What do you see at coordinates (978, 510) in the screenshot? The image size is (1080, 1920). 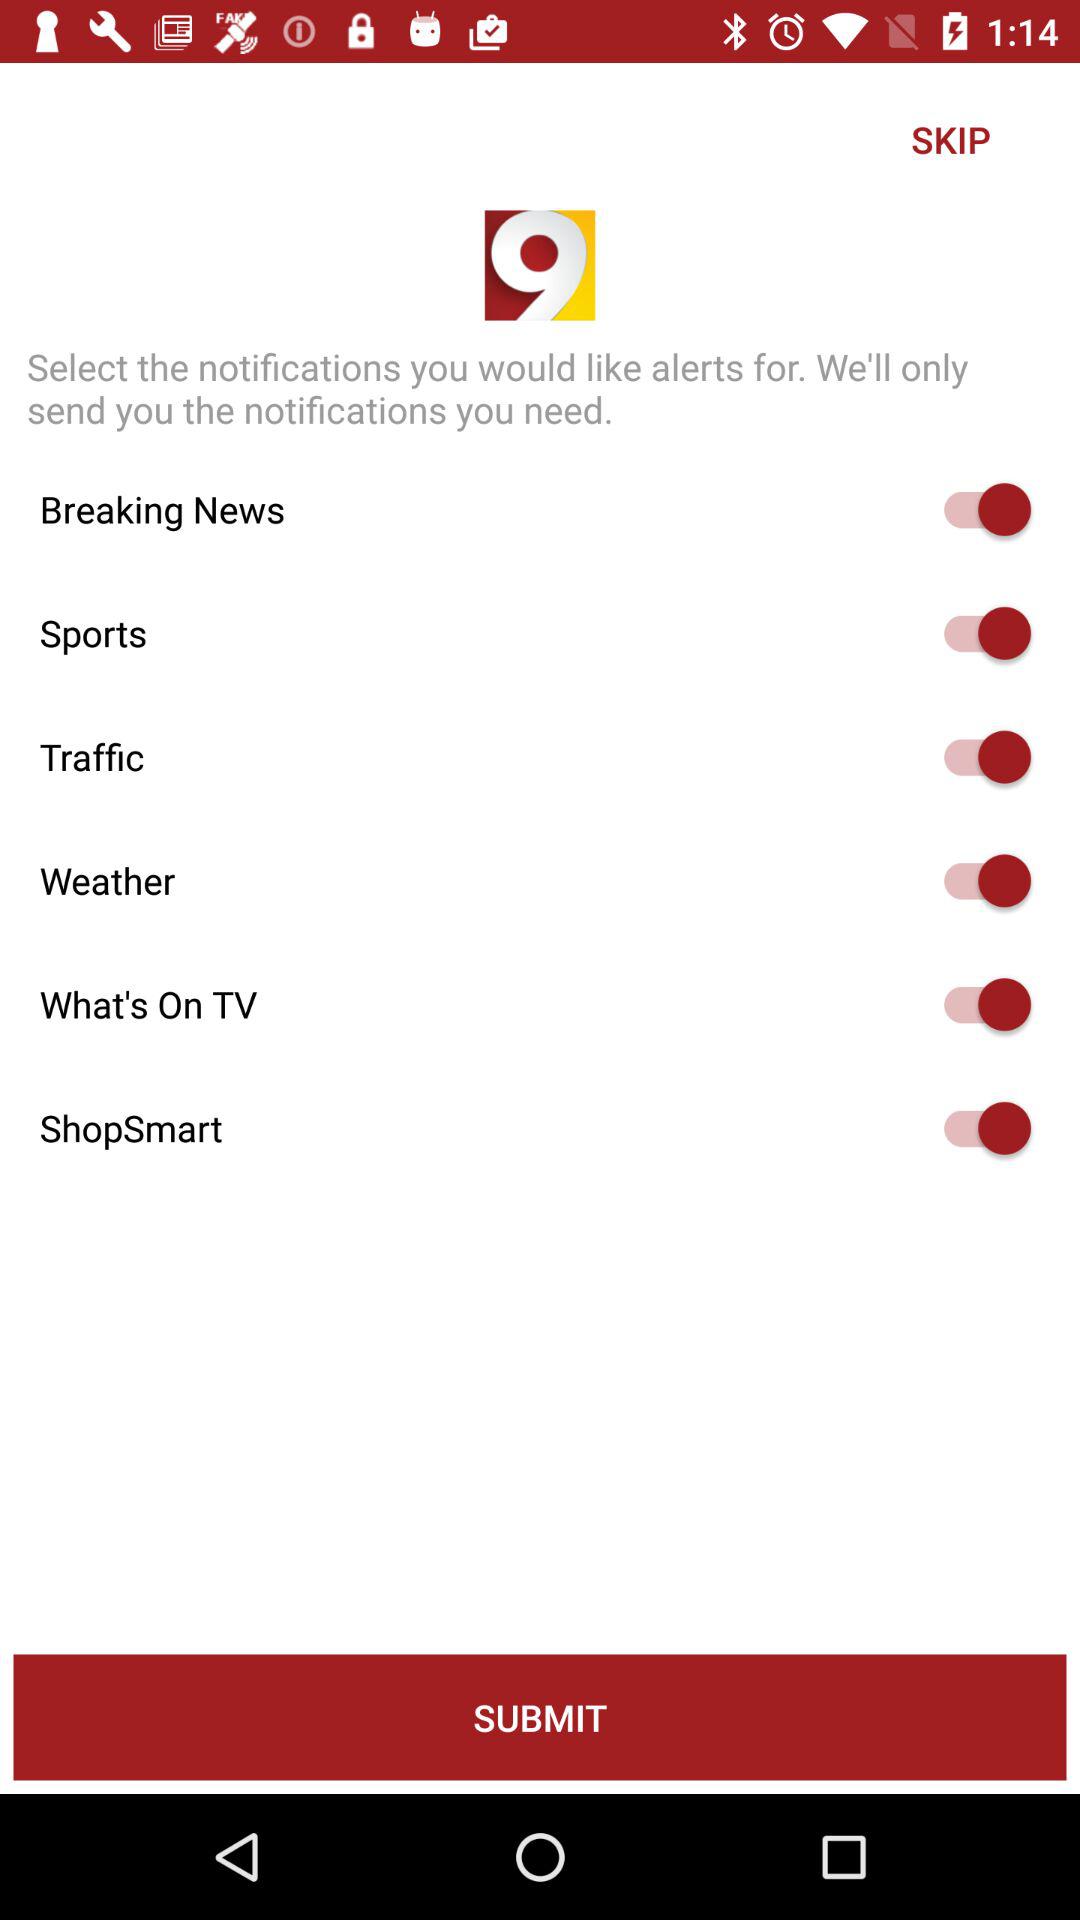 I see `auto play` at bounding box center [978, 510].